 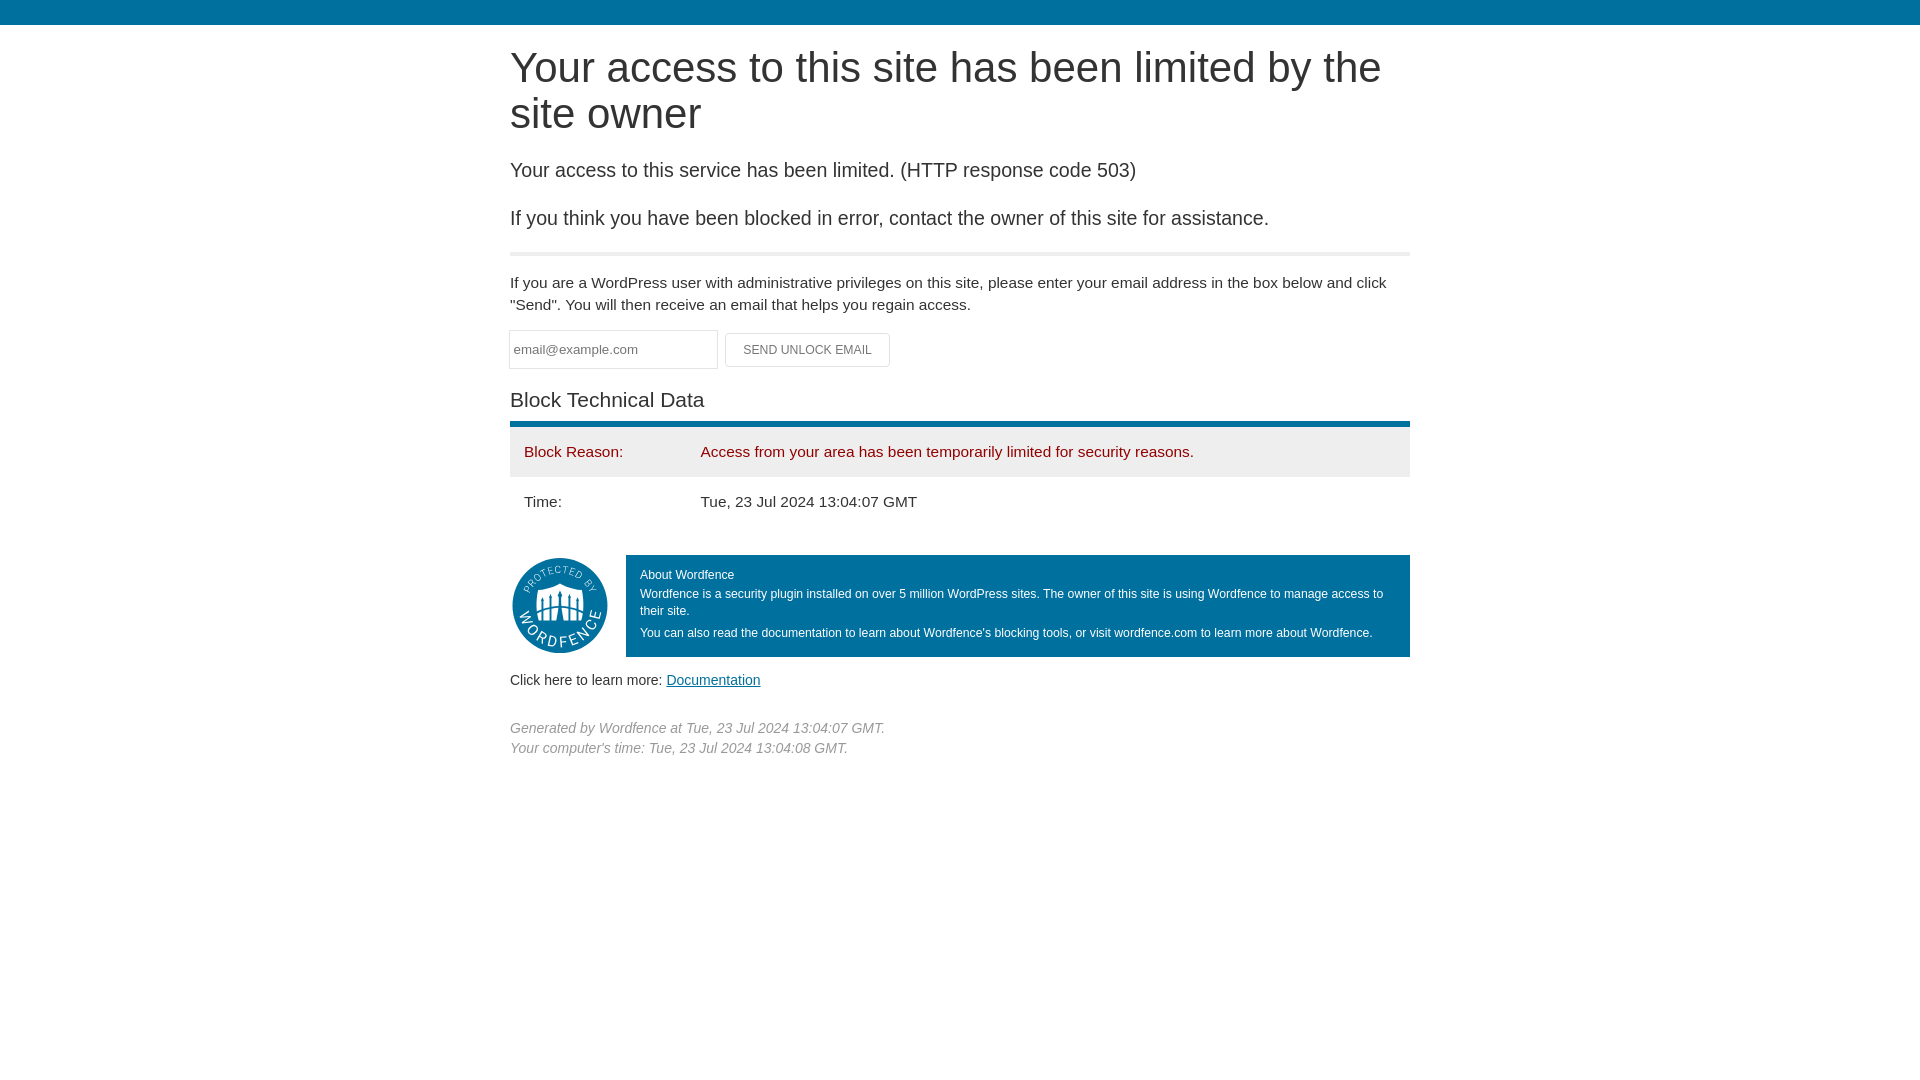 I want to click on Documentation, so click(x=713, y=679).